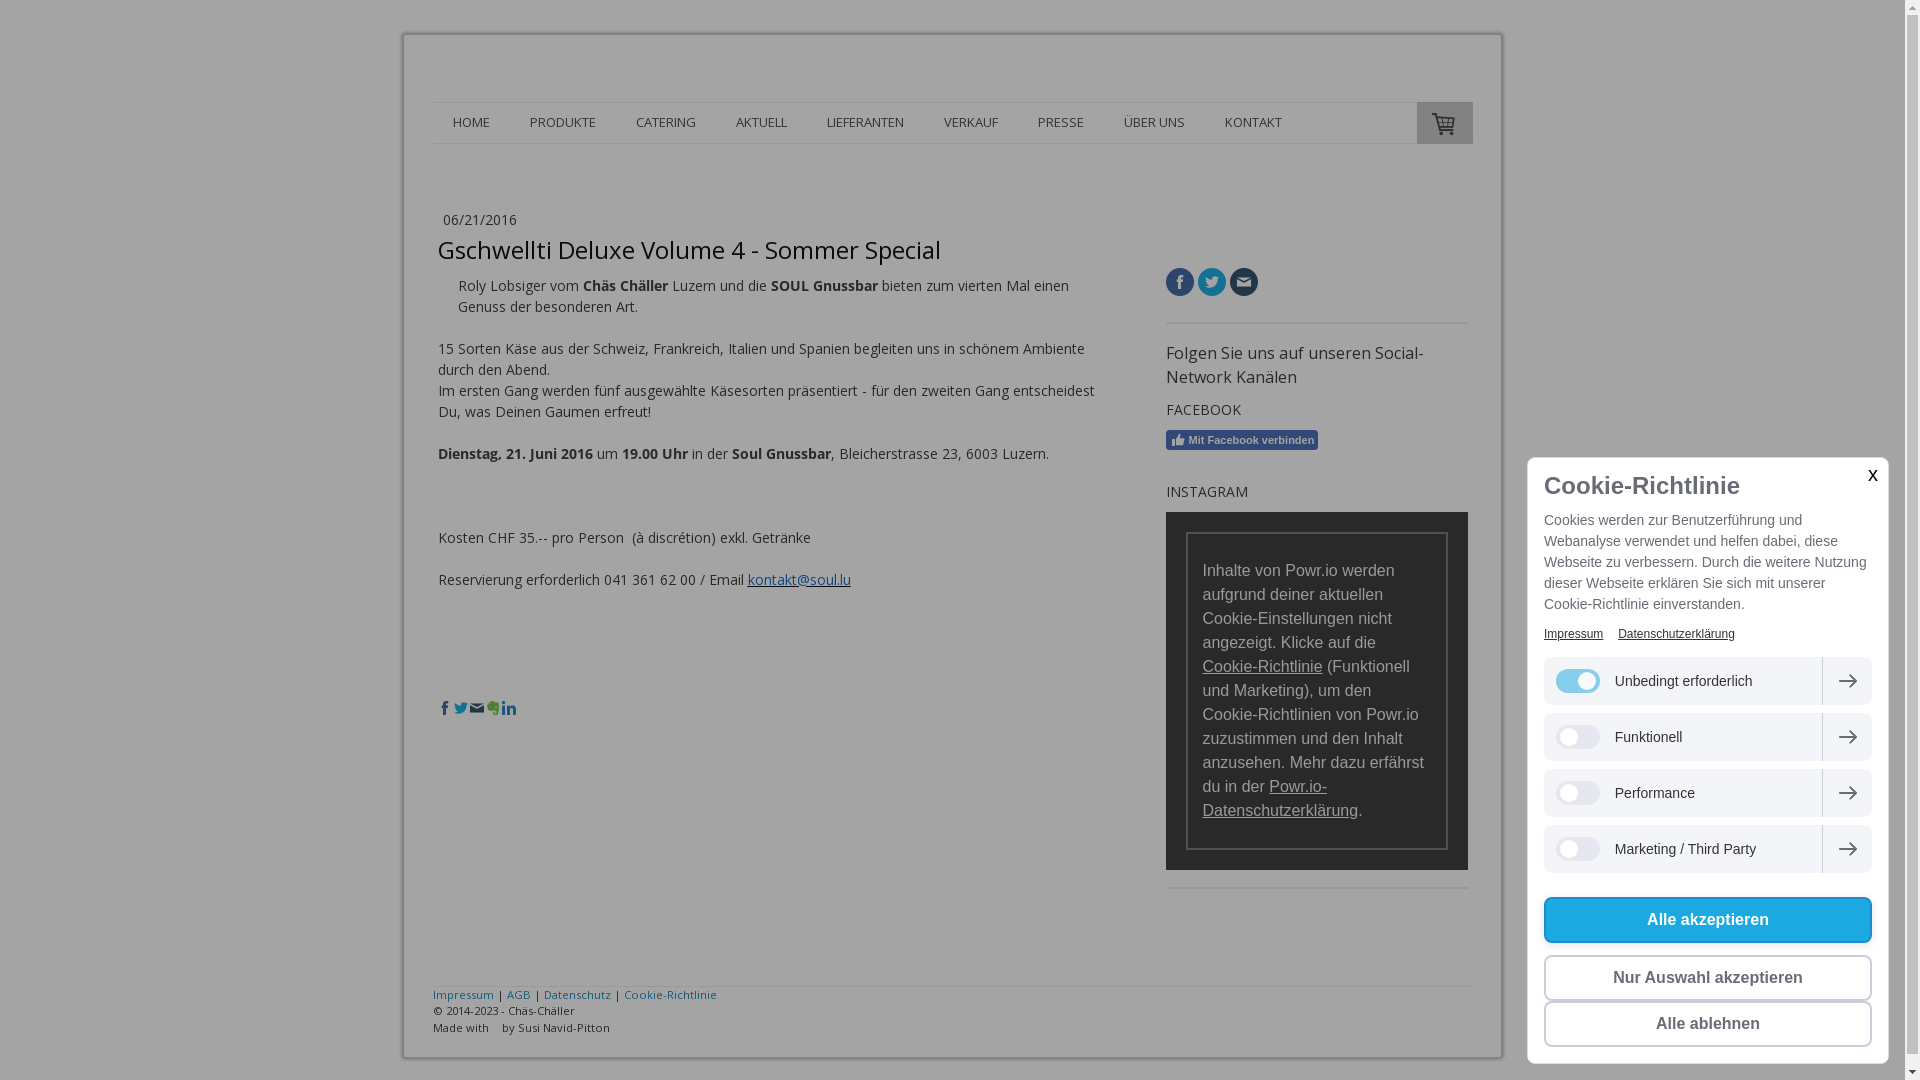  I want to click on Alle akzeptieren, so click(1708, 920).